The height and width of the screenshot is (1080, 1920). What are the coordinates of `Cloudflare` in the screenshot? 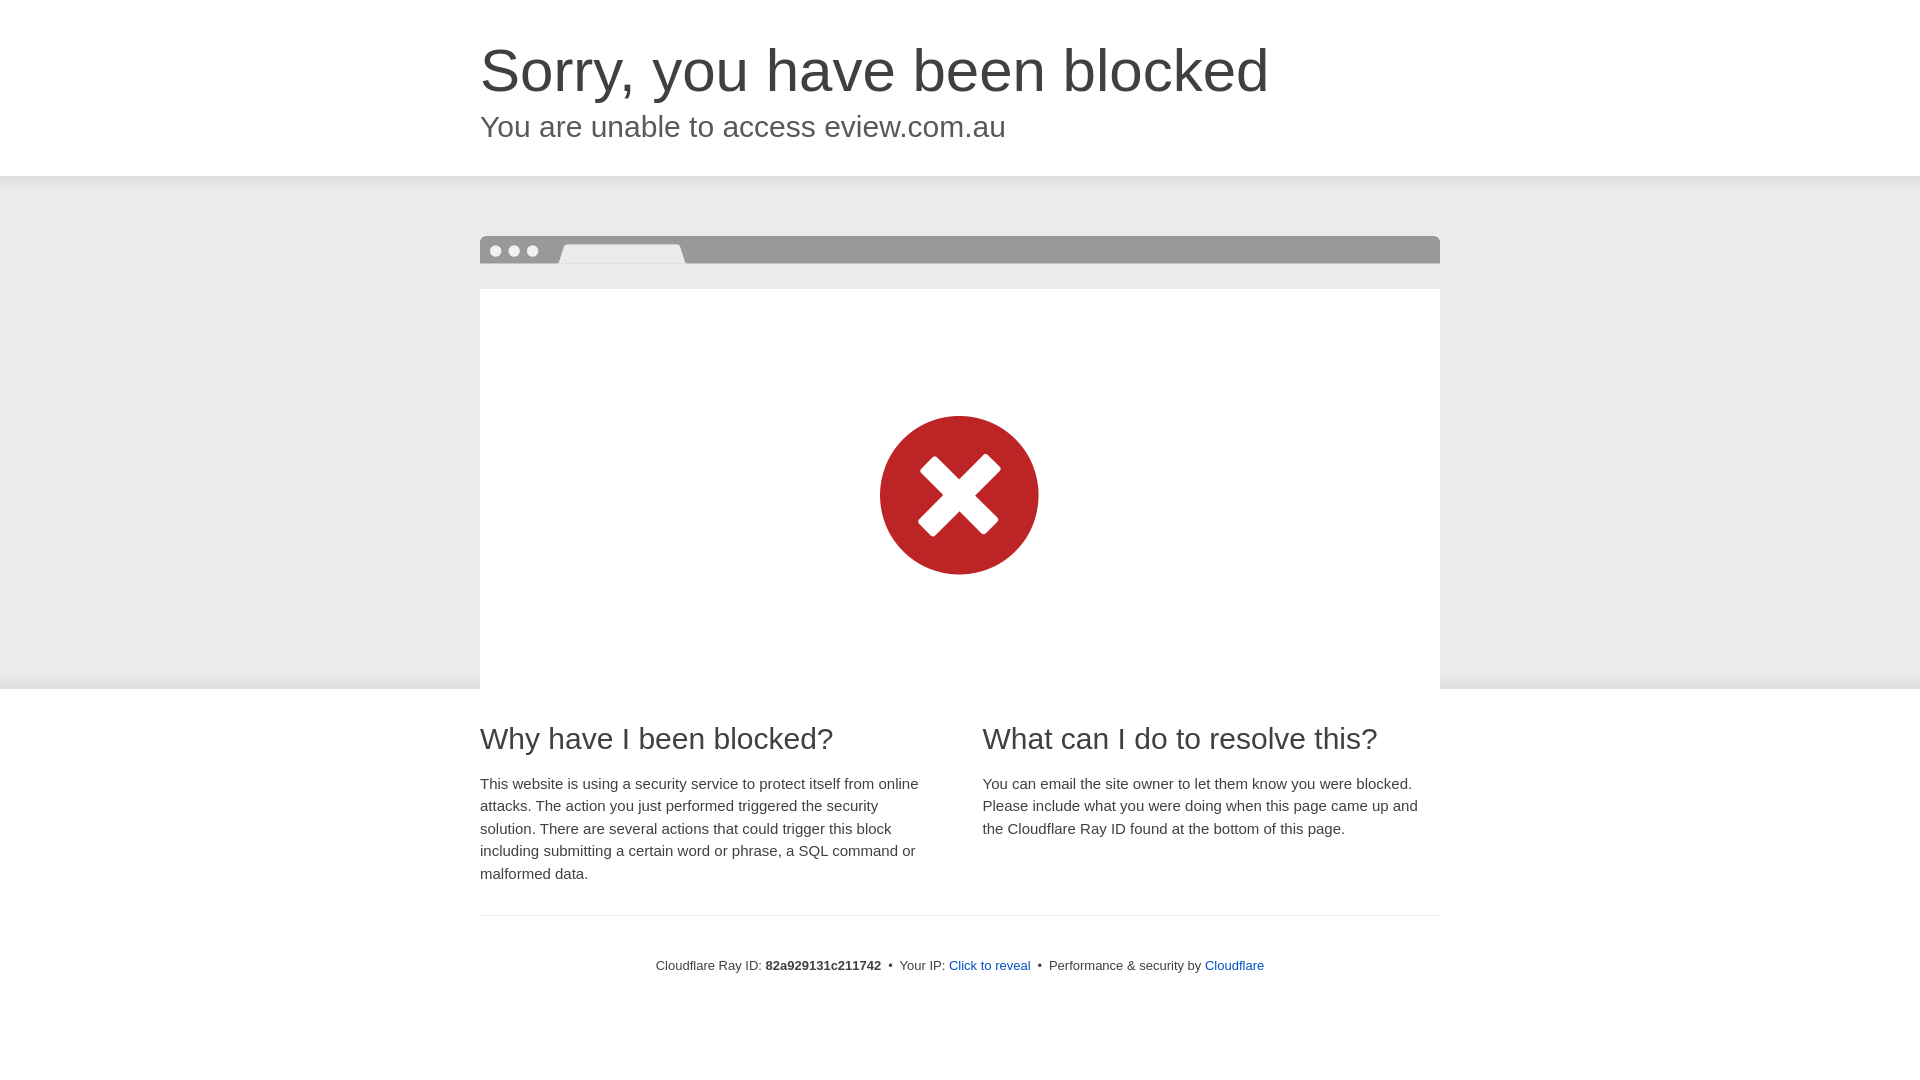 It's located at (1234, 966).